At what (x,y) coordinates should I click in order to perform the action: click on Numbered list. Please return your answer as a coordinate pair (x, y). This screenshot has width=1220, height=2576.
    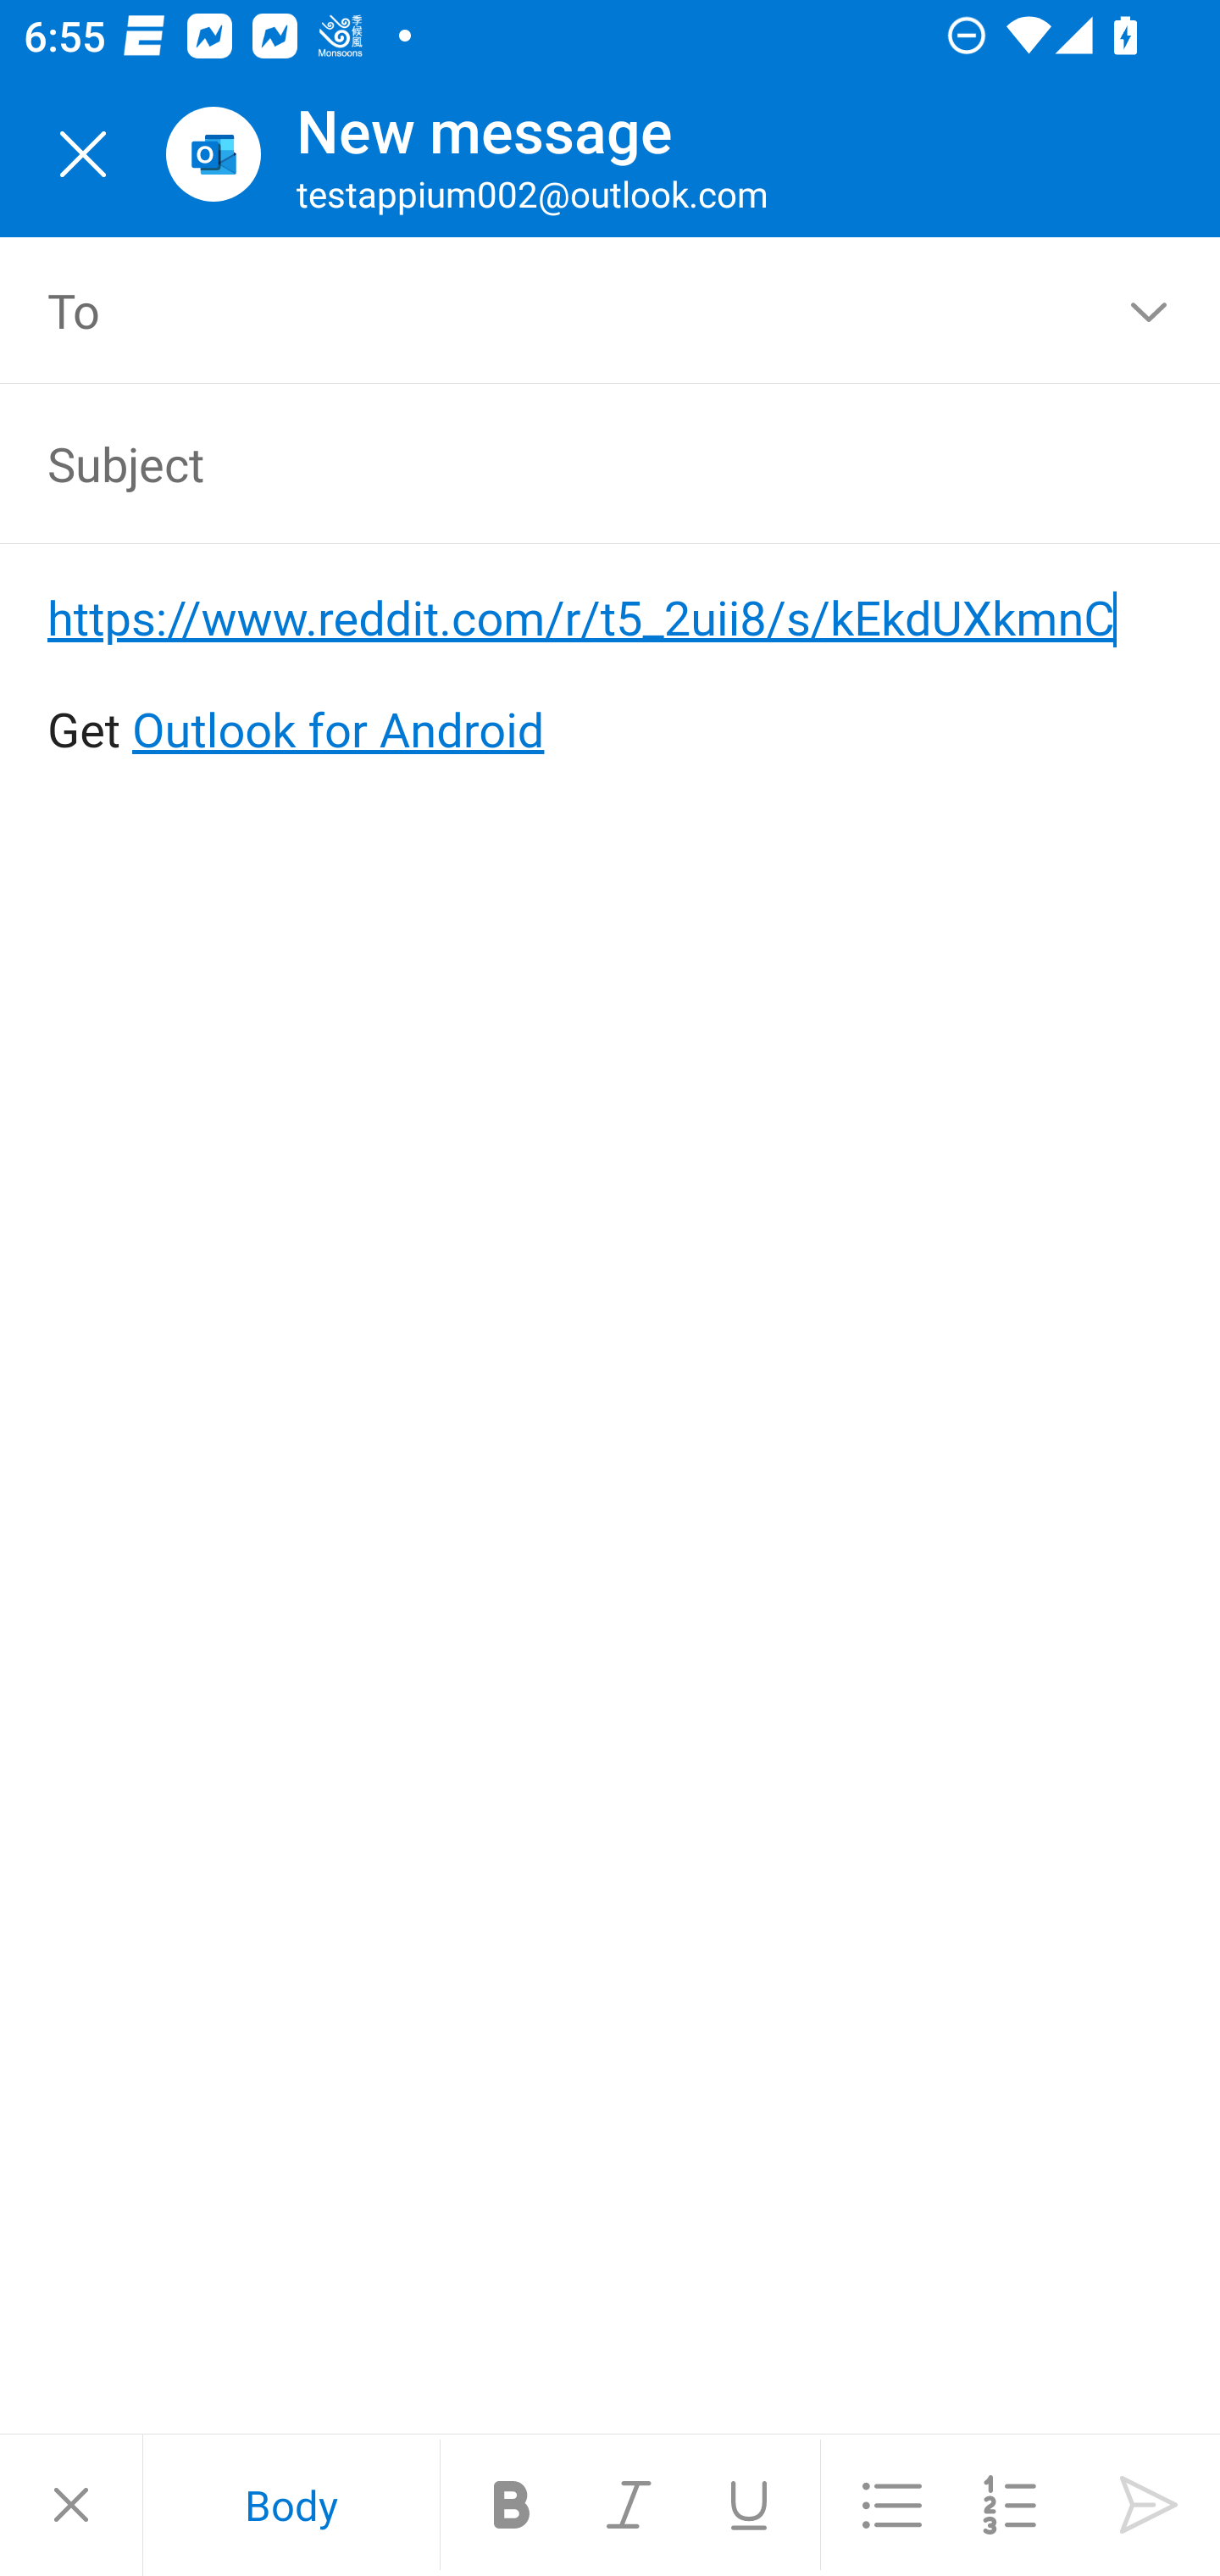
    Looking at the image, I should click on (1010, 2505).